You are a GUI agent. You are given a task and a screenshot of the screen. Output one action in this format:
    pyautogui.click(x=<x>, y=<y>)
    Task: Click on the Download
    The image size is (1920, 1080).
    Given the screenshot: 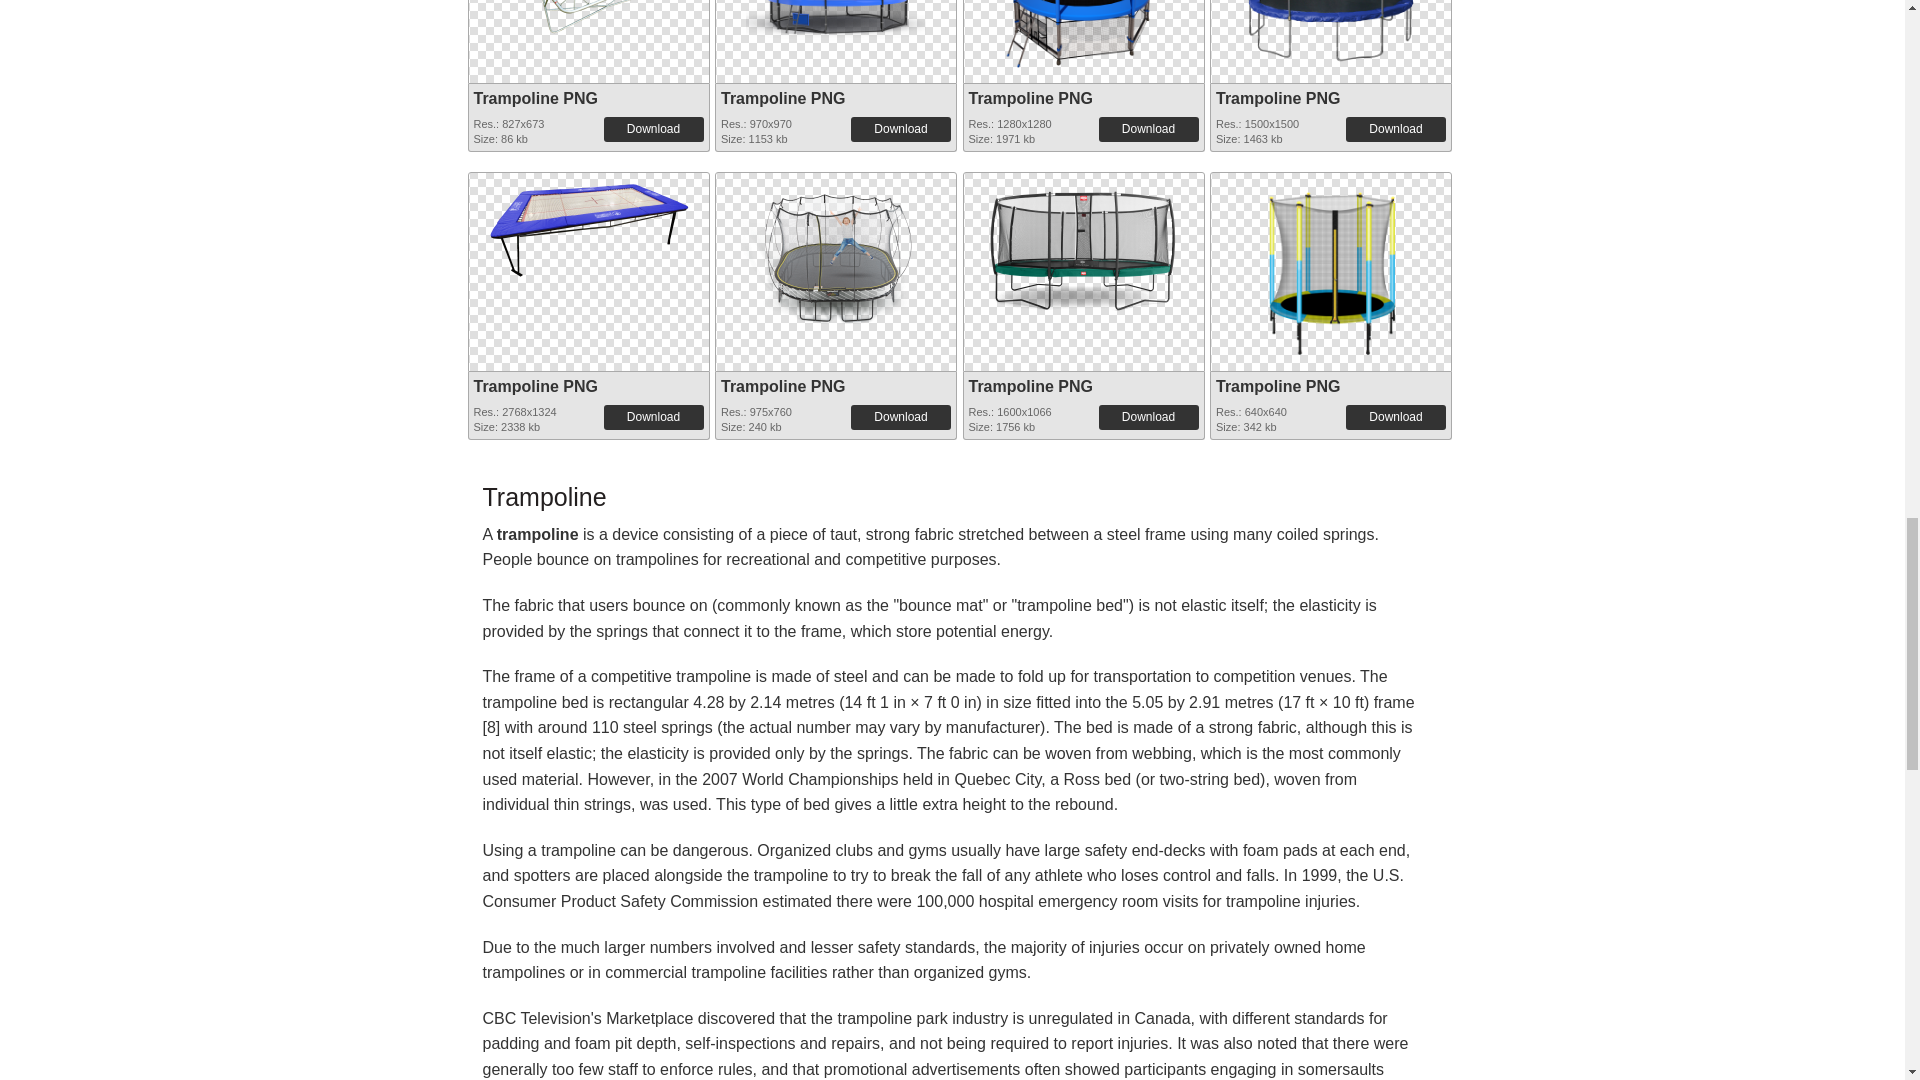 What is the action you would take?
    pyautogui.click(x=654, y=128)
    